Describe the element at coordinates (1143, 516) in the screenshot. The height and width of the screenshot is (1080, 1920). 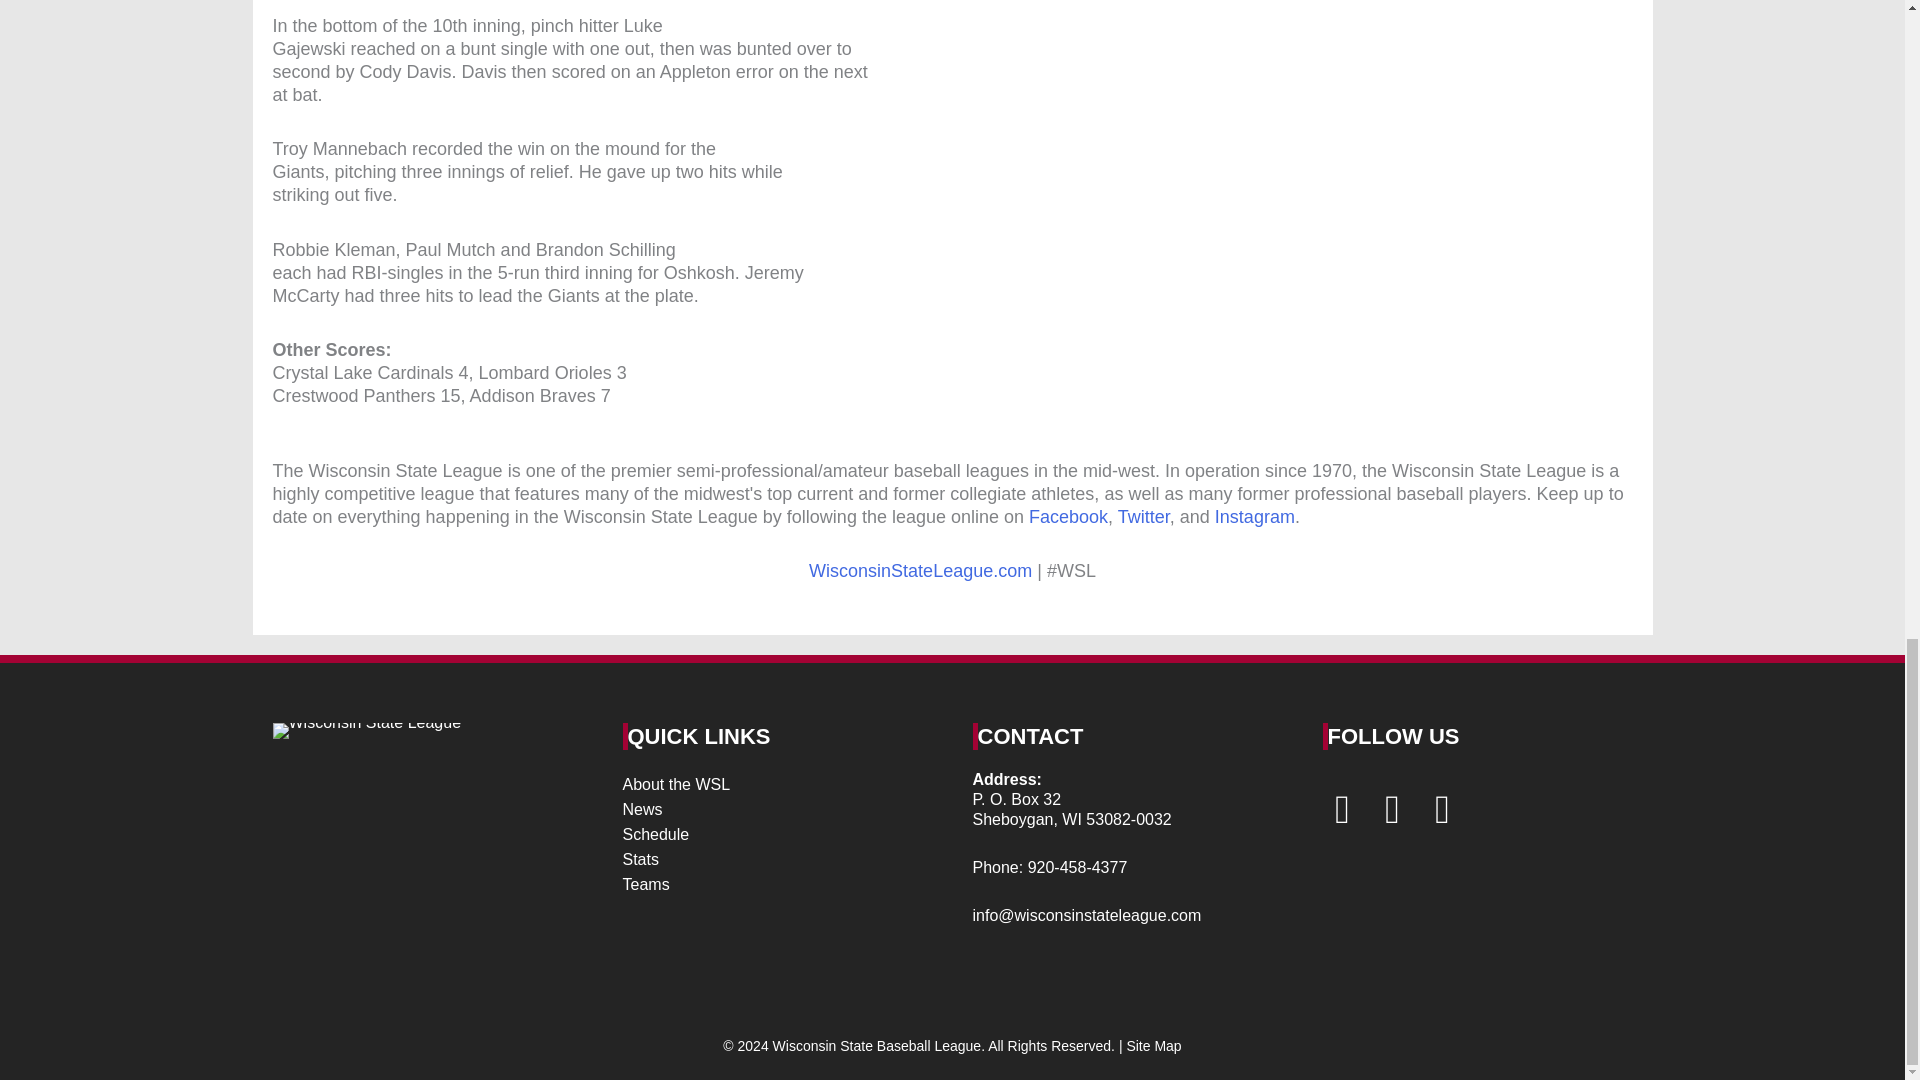
I see `Twitter` at that location.